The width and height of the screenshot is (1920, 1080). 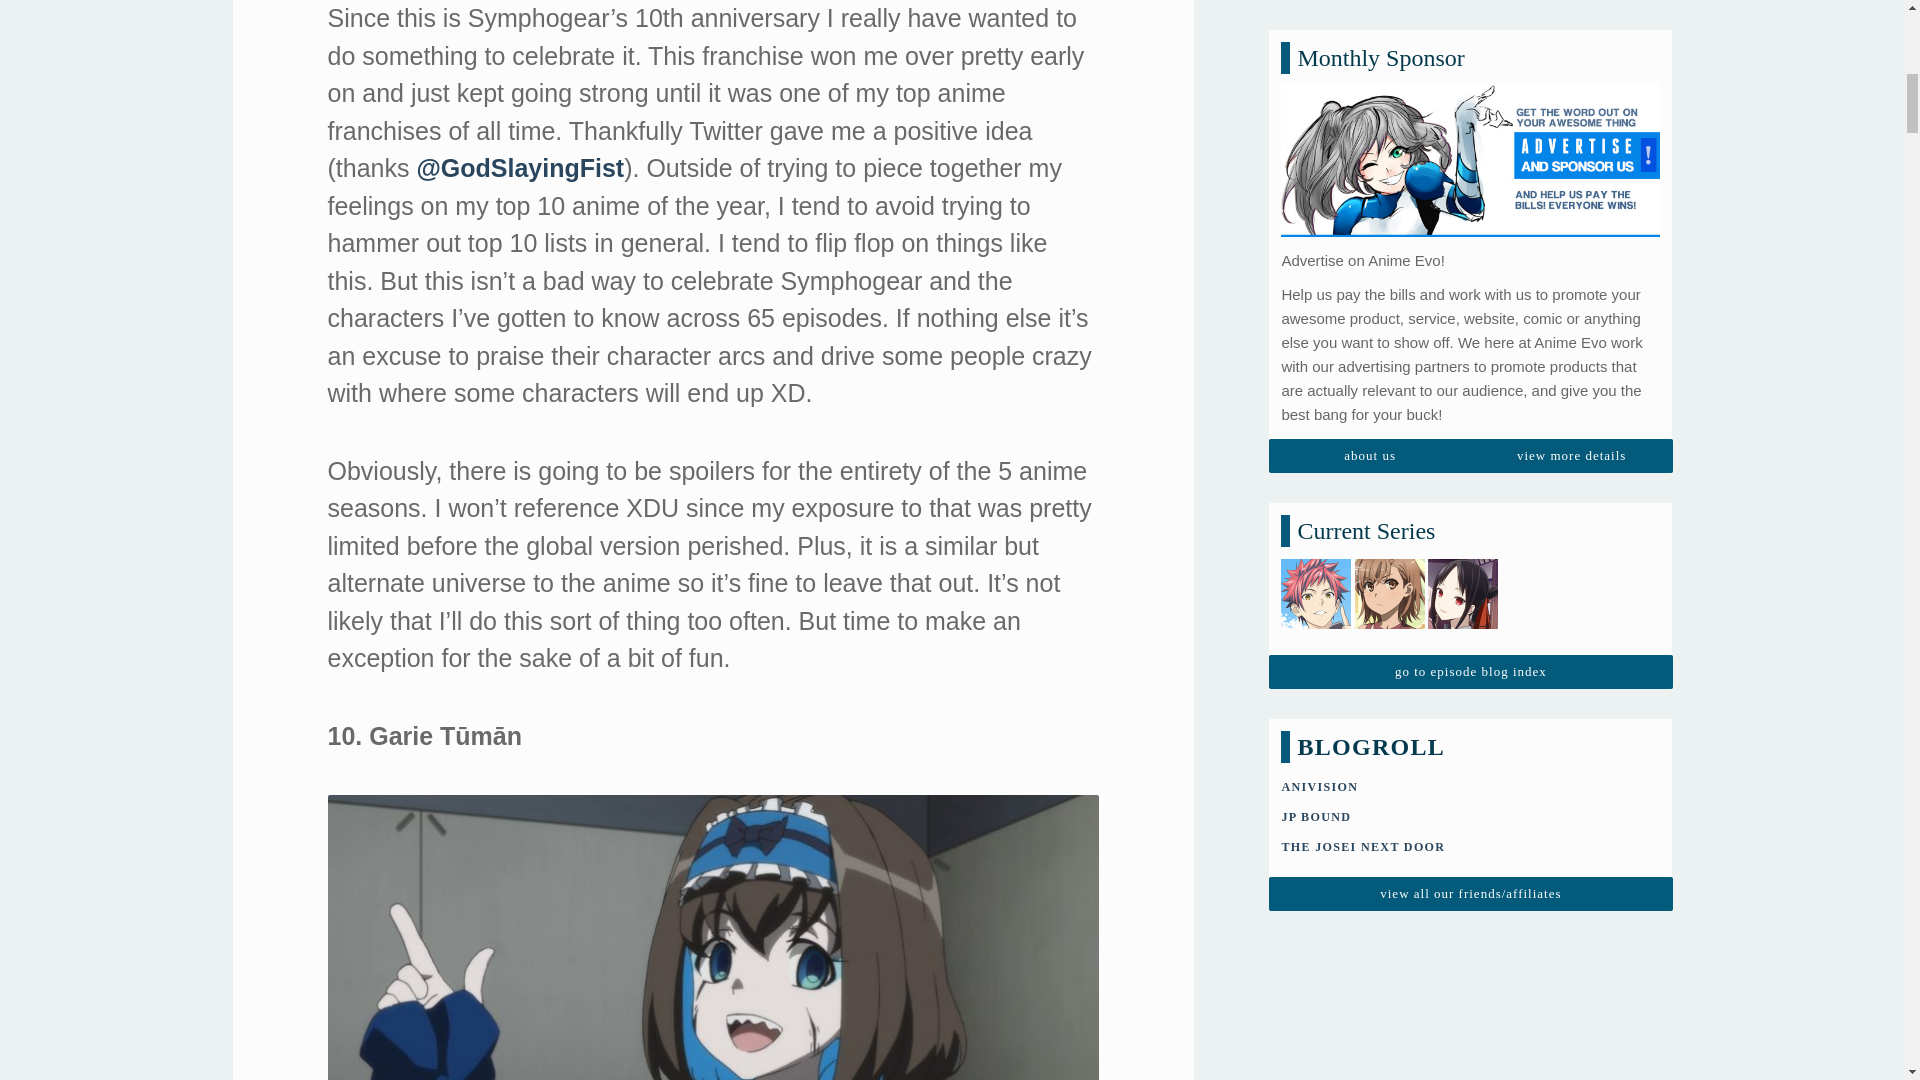 What do you see at coordinates (1390, 296) in the screenshot?
I see `Railgun T EP Blog` at bounding box center [1390, 296].